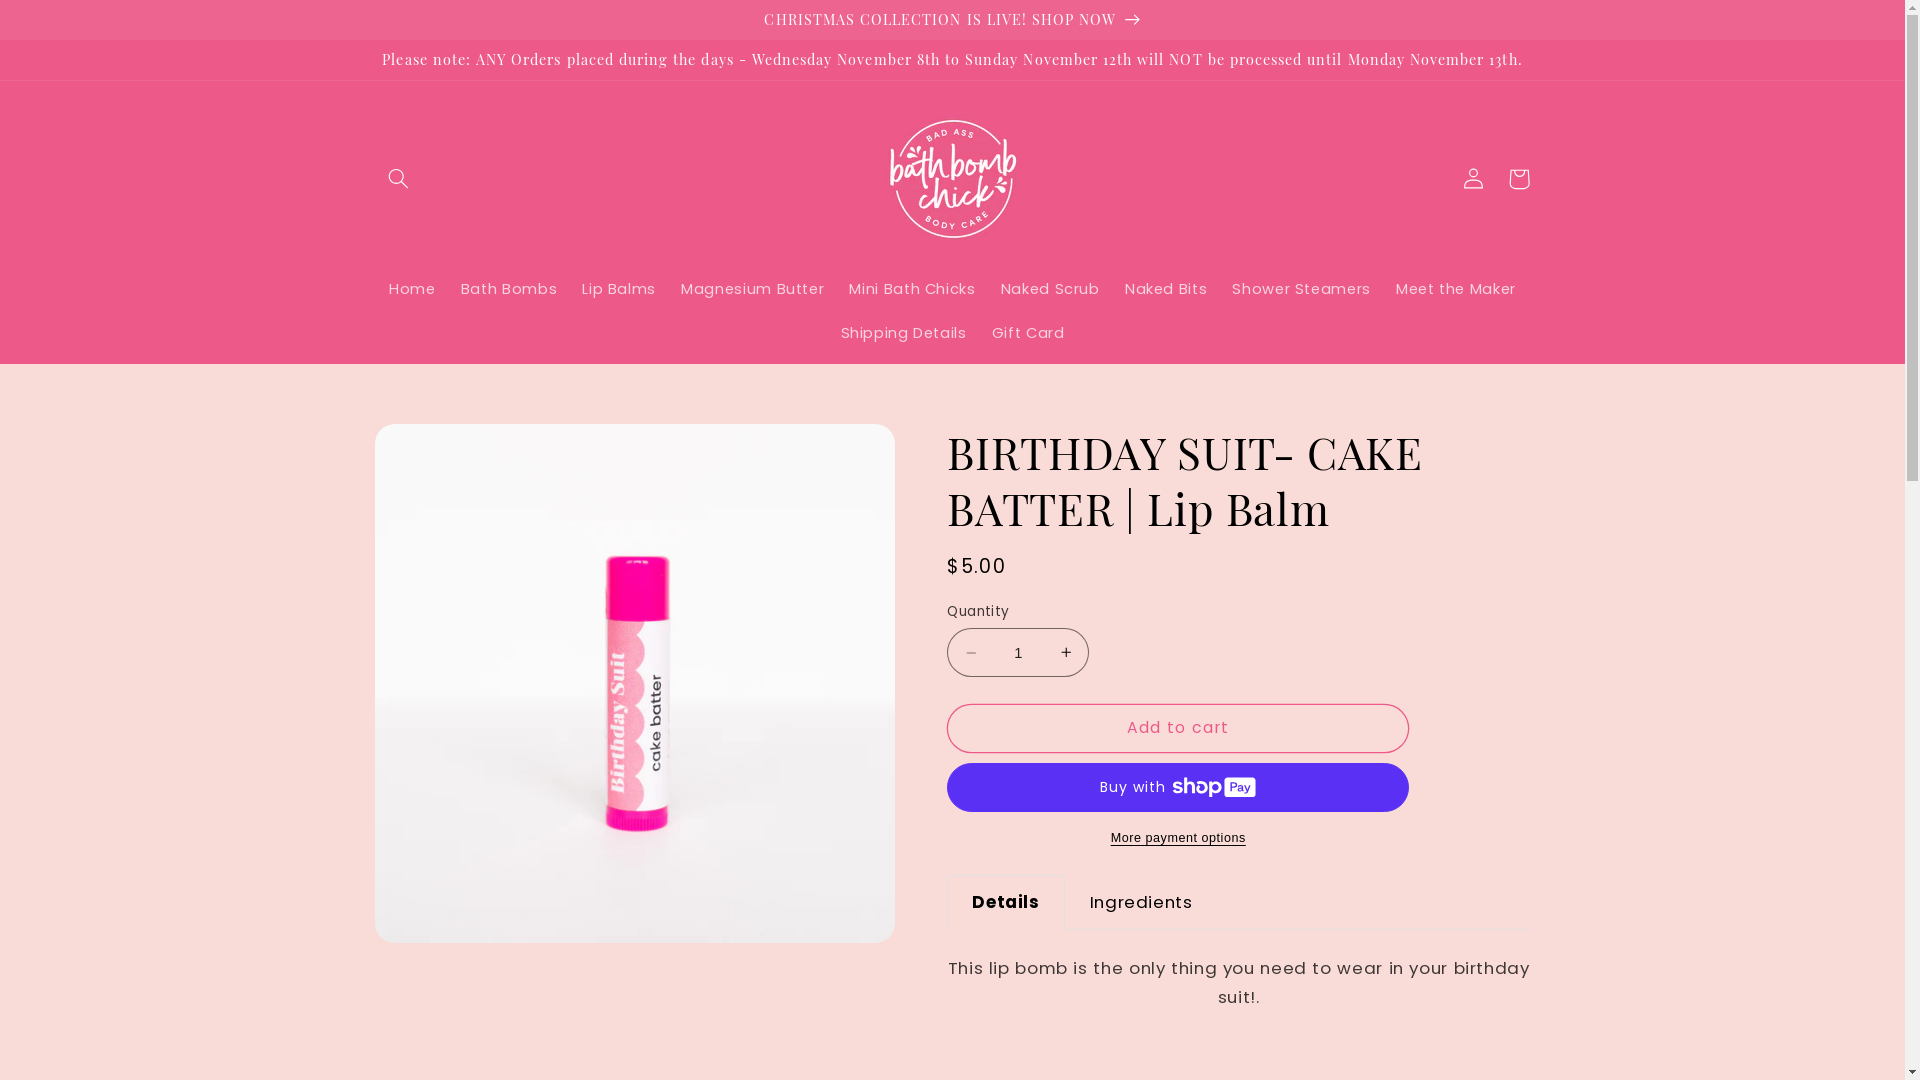 The image size is (1920, 1080). Describe the element at coordinates (1456, 290) in the screenshot. I see `Meet the Maker` at that location.